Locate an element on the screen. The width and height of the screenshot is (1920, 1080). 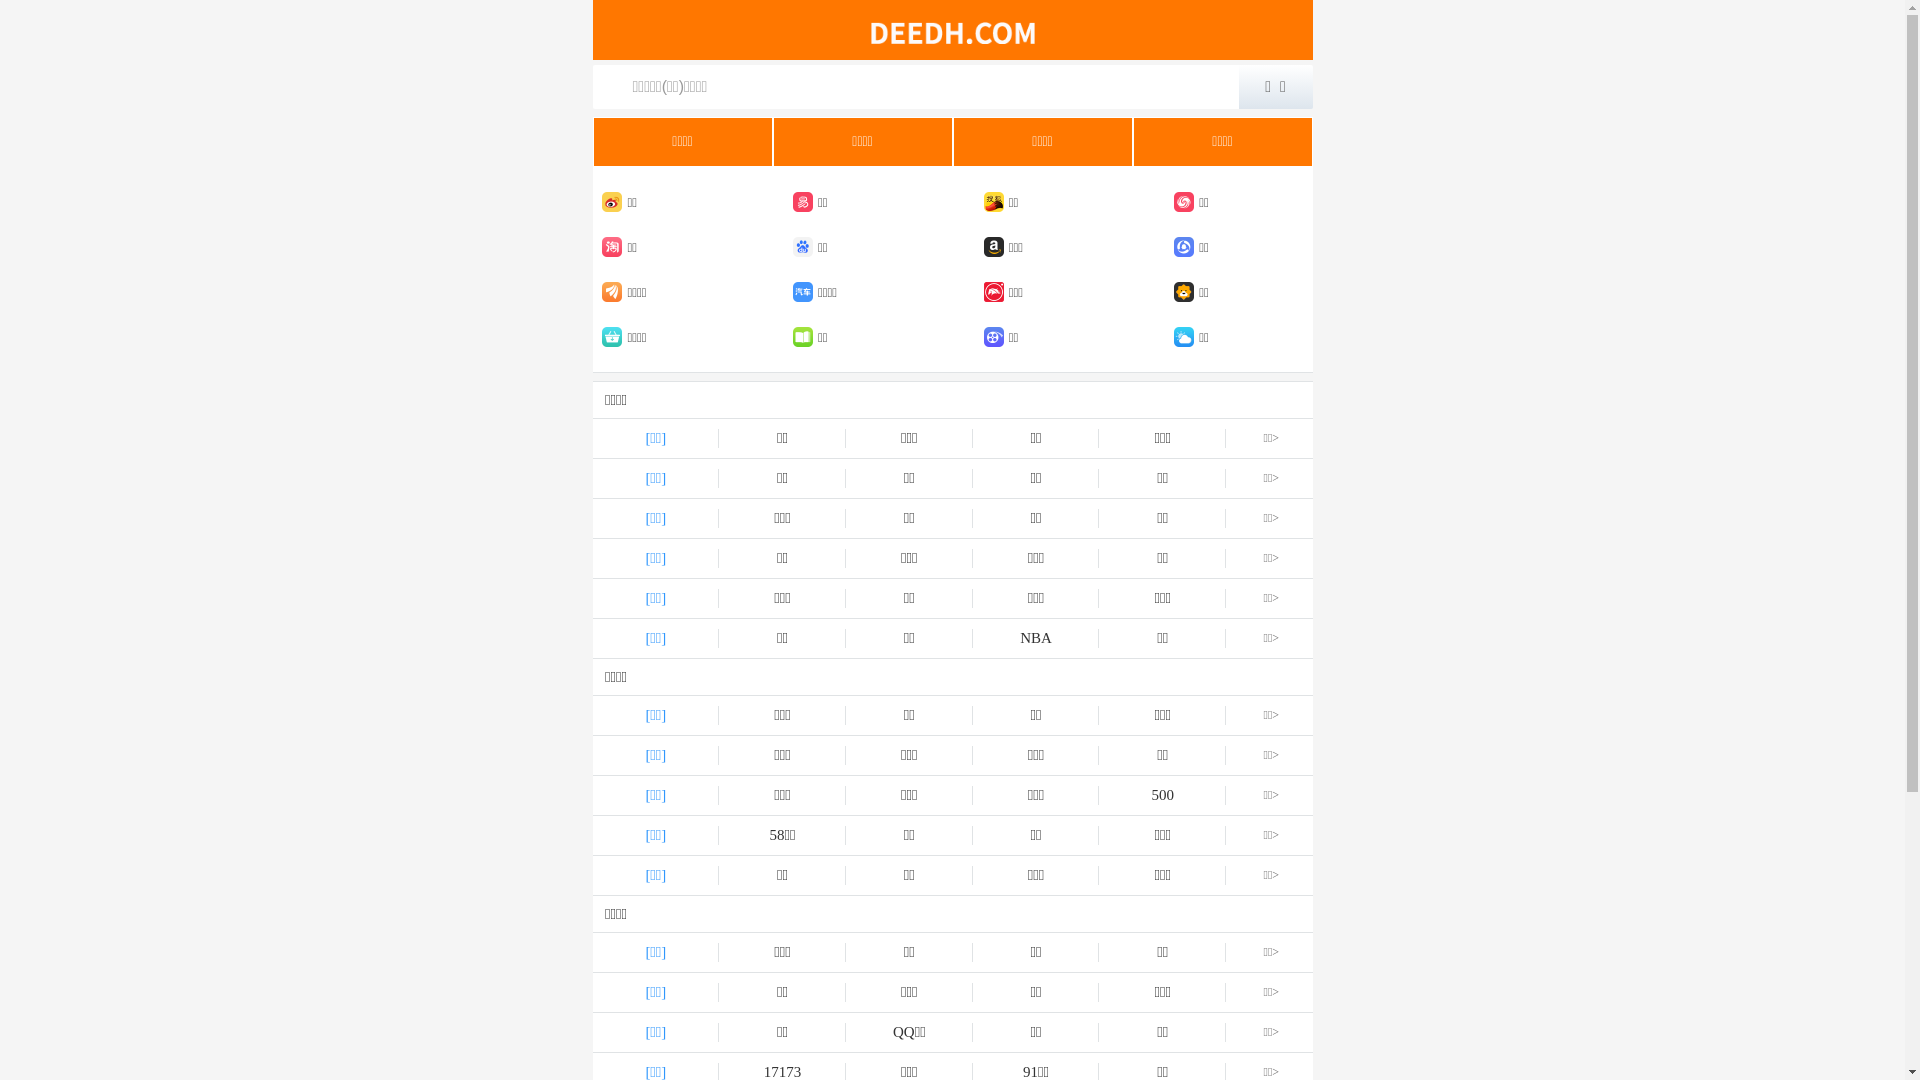
NBA is located at coordinates (1036, 638).